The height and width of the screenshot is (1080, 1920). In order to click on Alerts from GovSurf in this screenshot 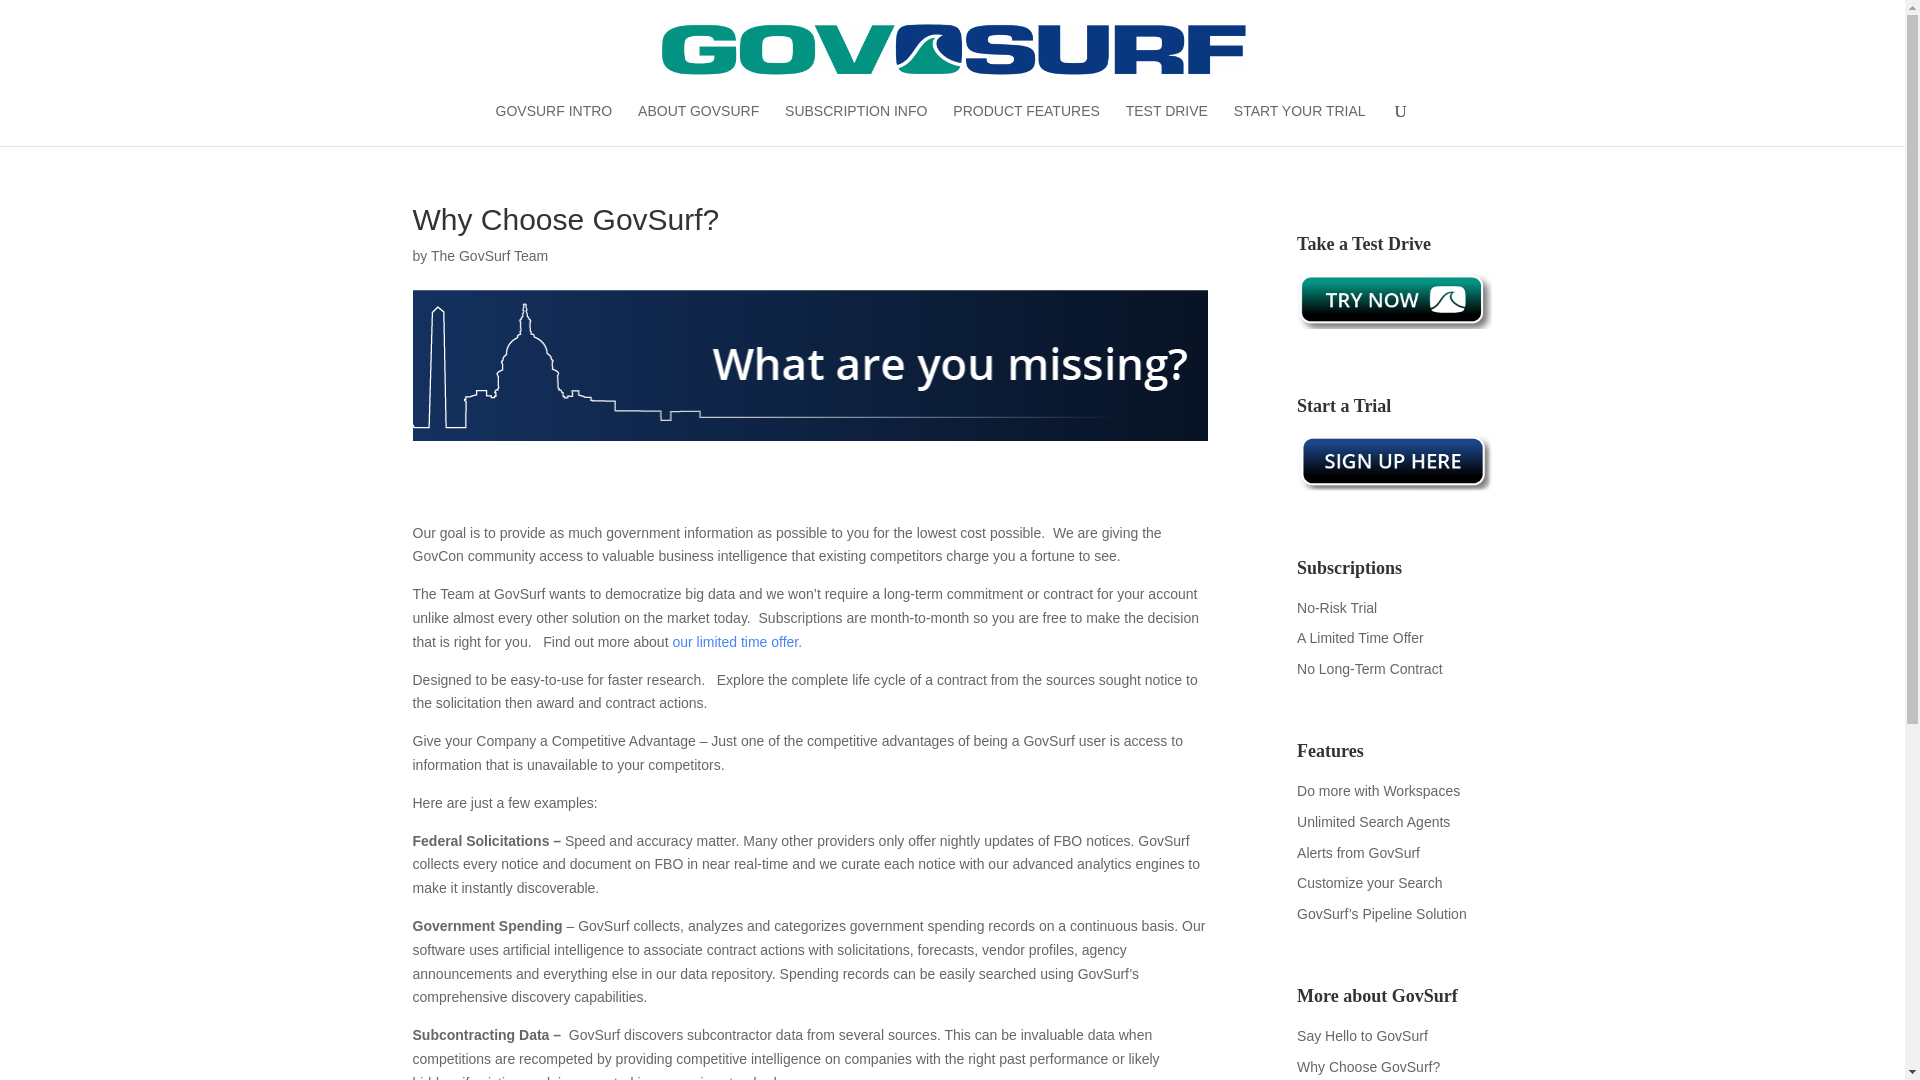, I will do `click(1358, 852)`.